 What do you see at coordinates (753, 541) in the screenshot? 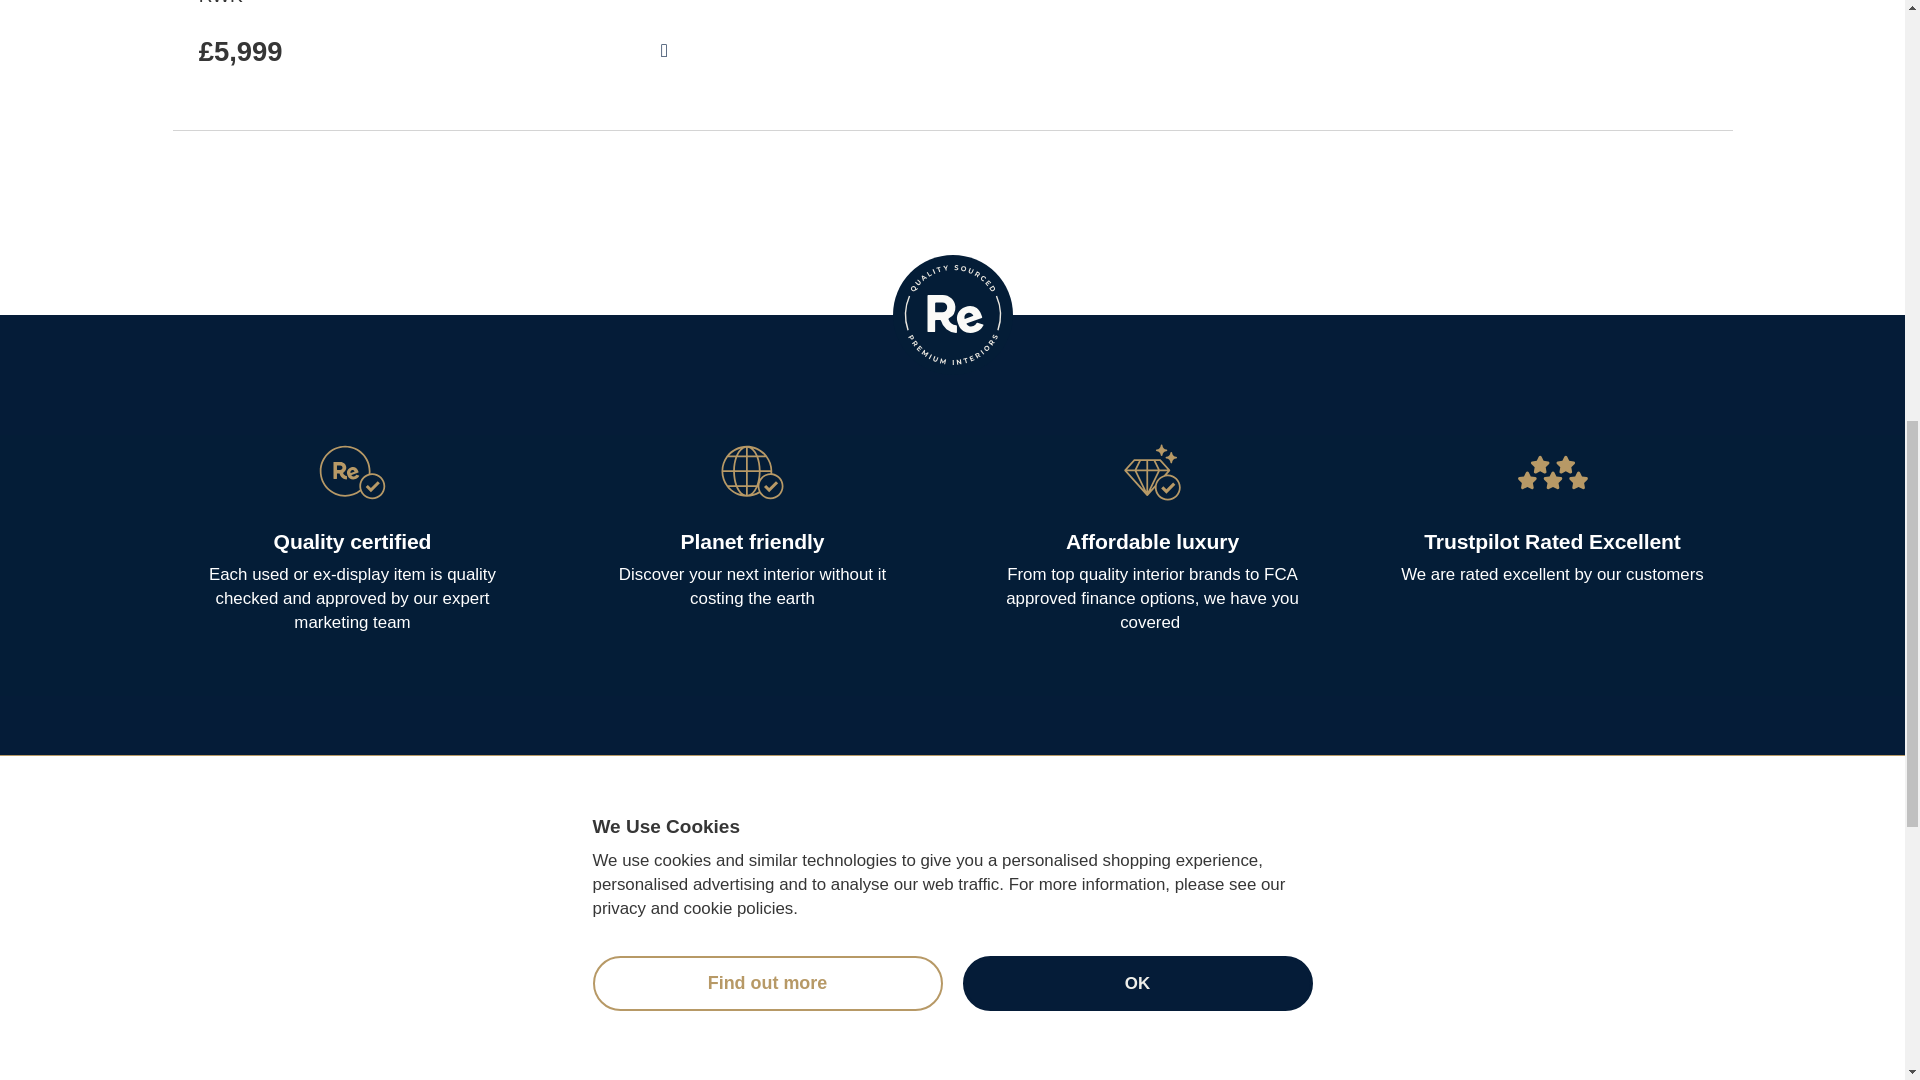
I see `Planet friendly` at bounding box center [753, 541].